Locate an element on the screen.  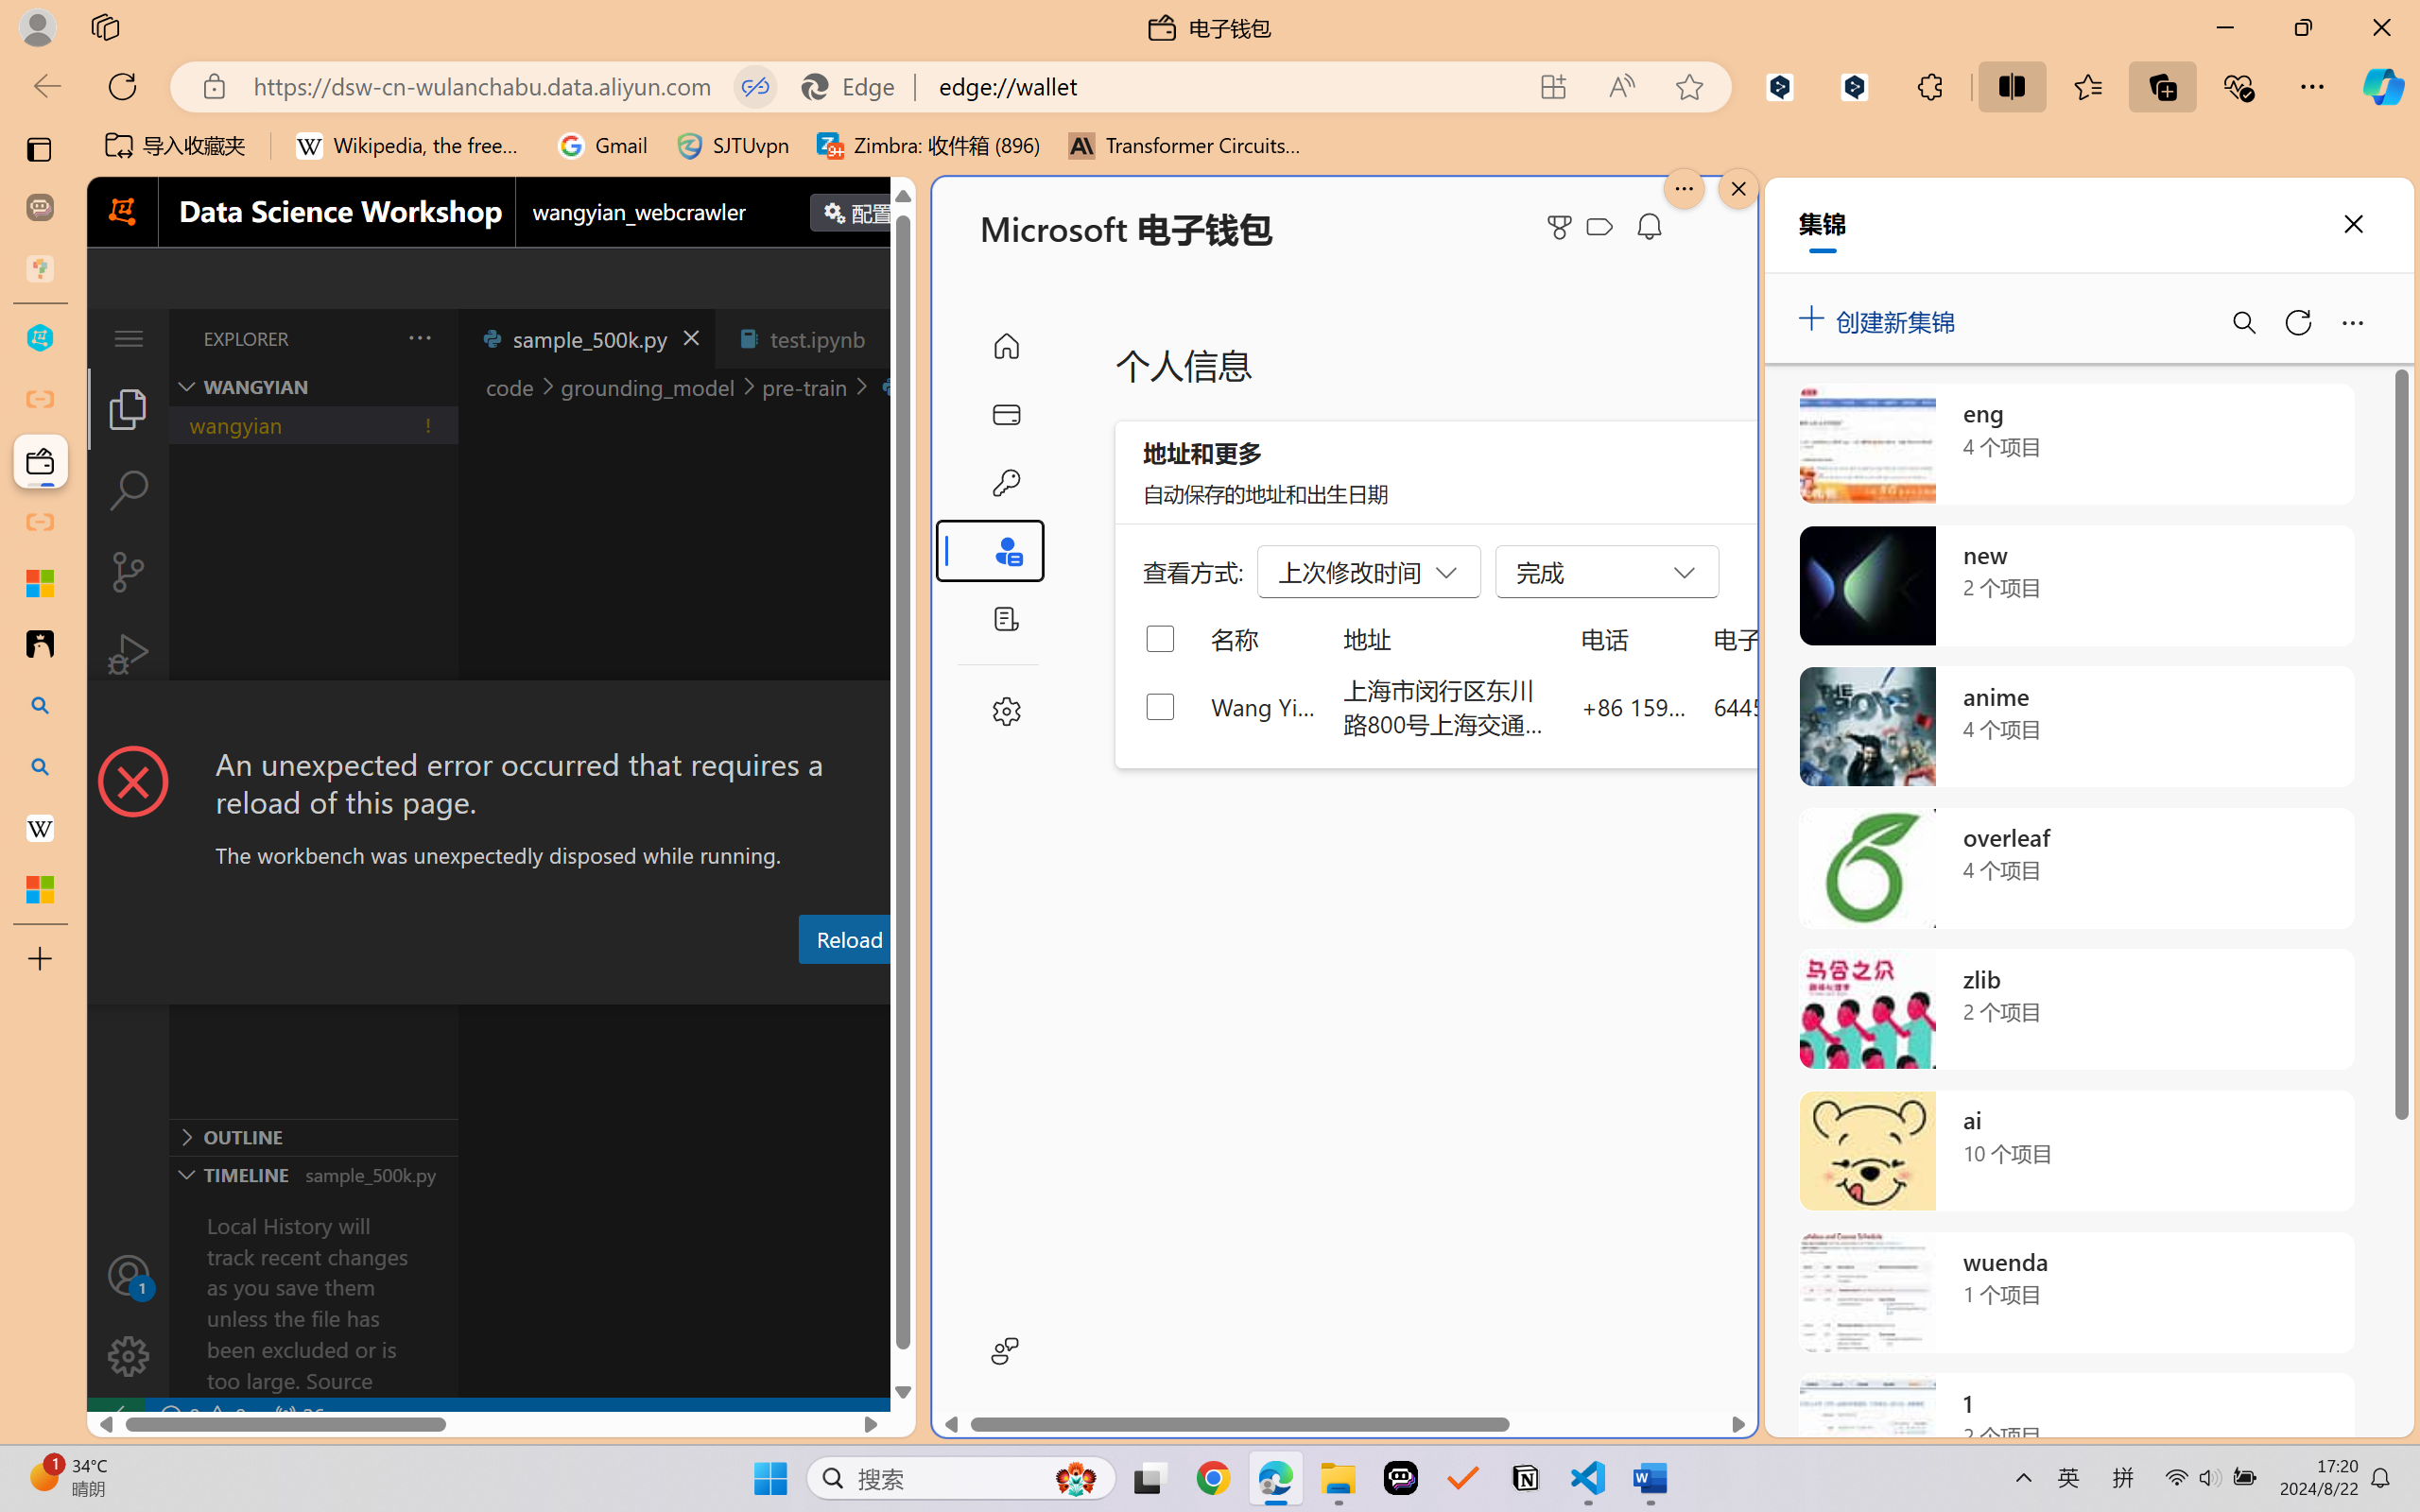
Debug Console (Ctrl+Shift+Y) is located at coordinates (807, 986).